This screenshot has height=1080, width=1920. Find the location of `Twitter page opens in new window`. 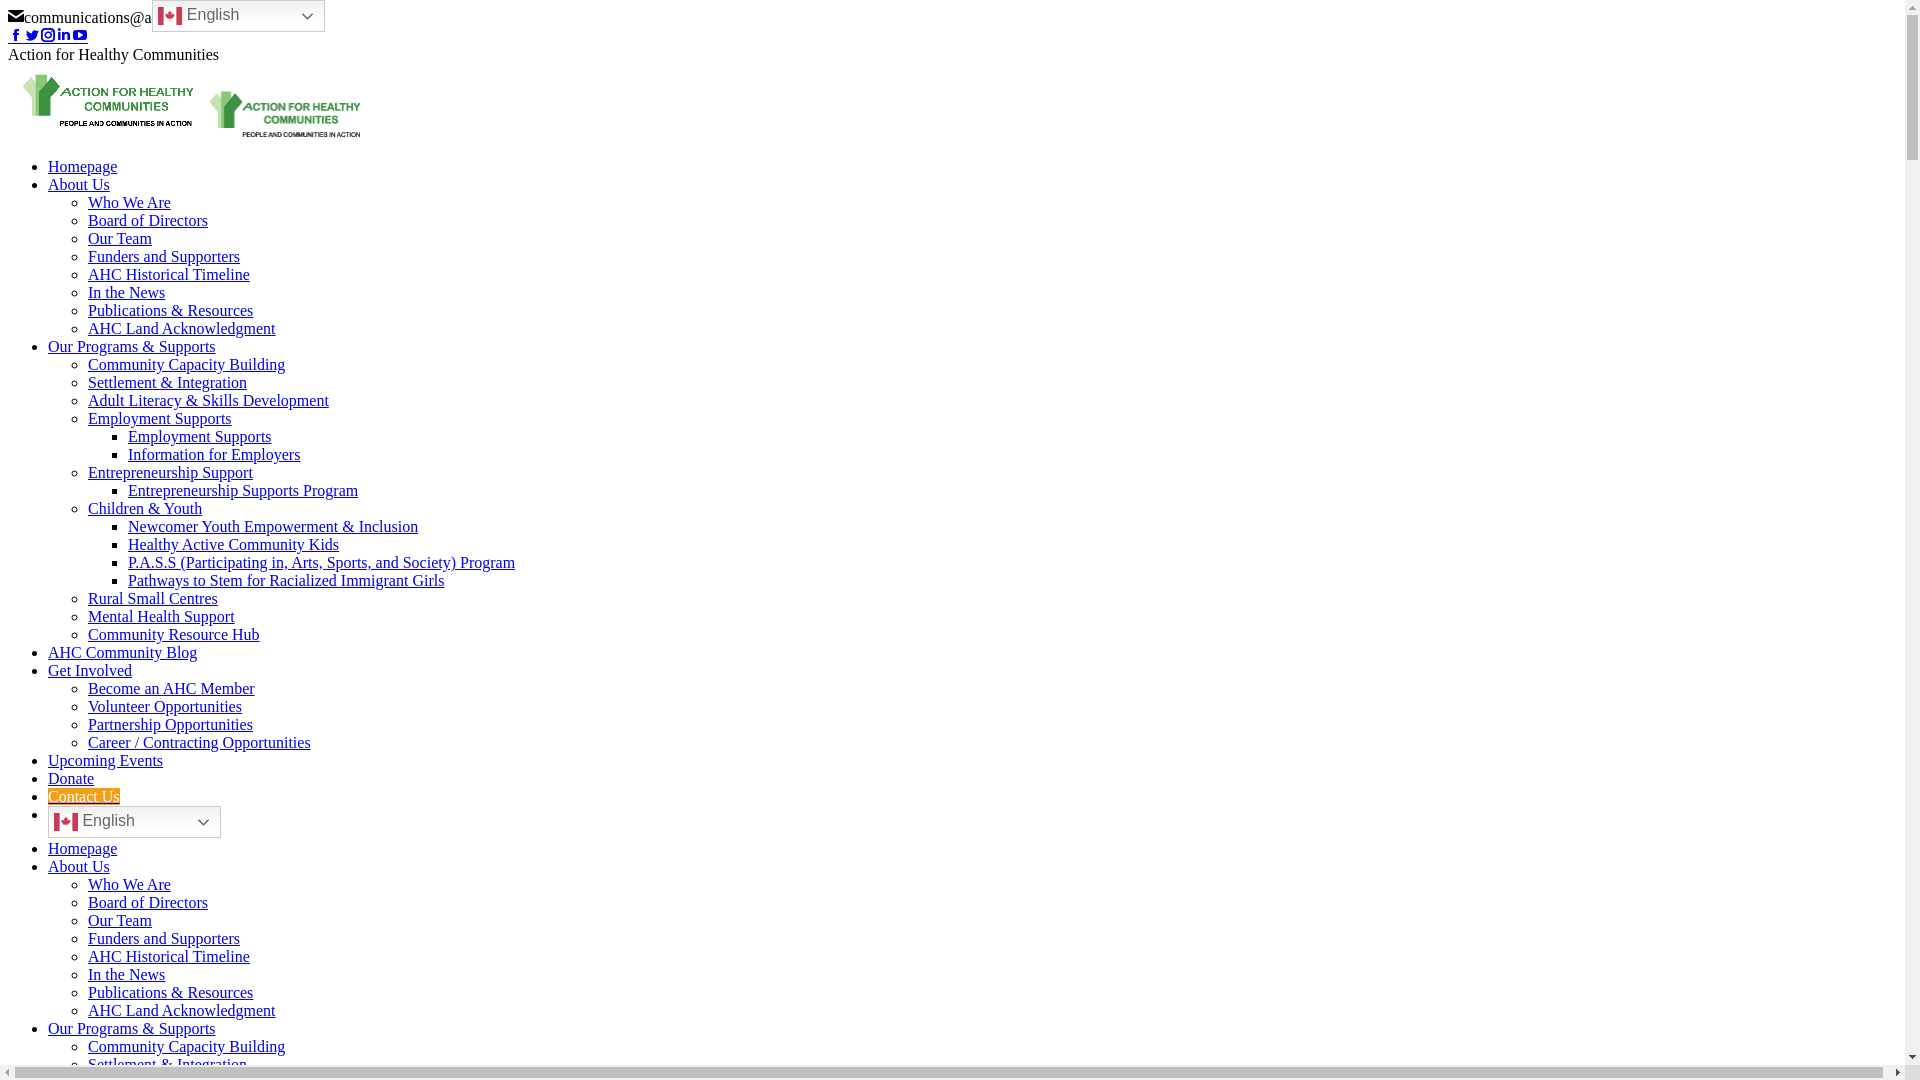

Twitter page opens in new window is located at coordinates (32, 36).